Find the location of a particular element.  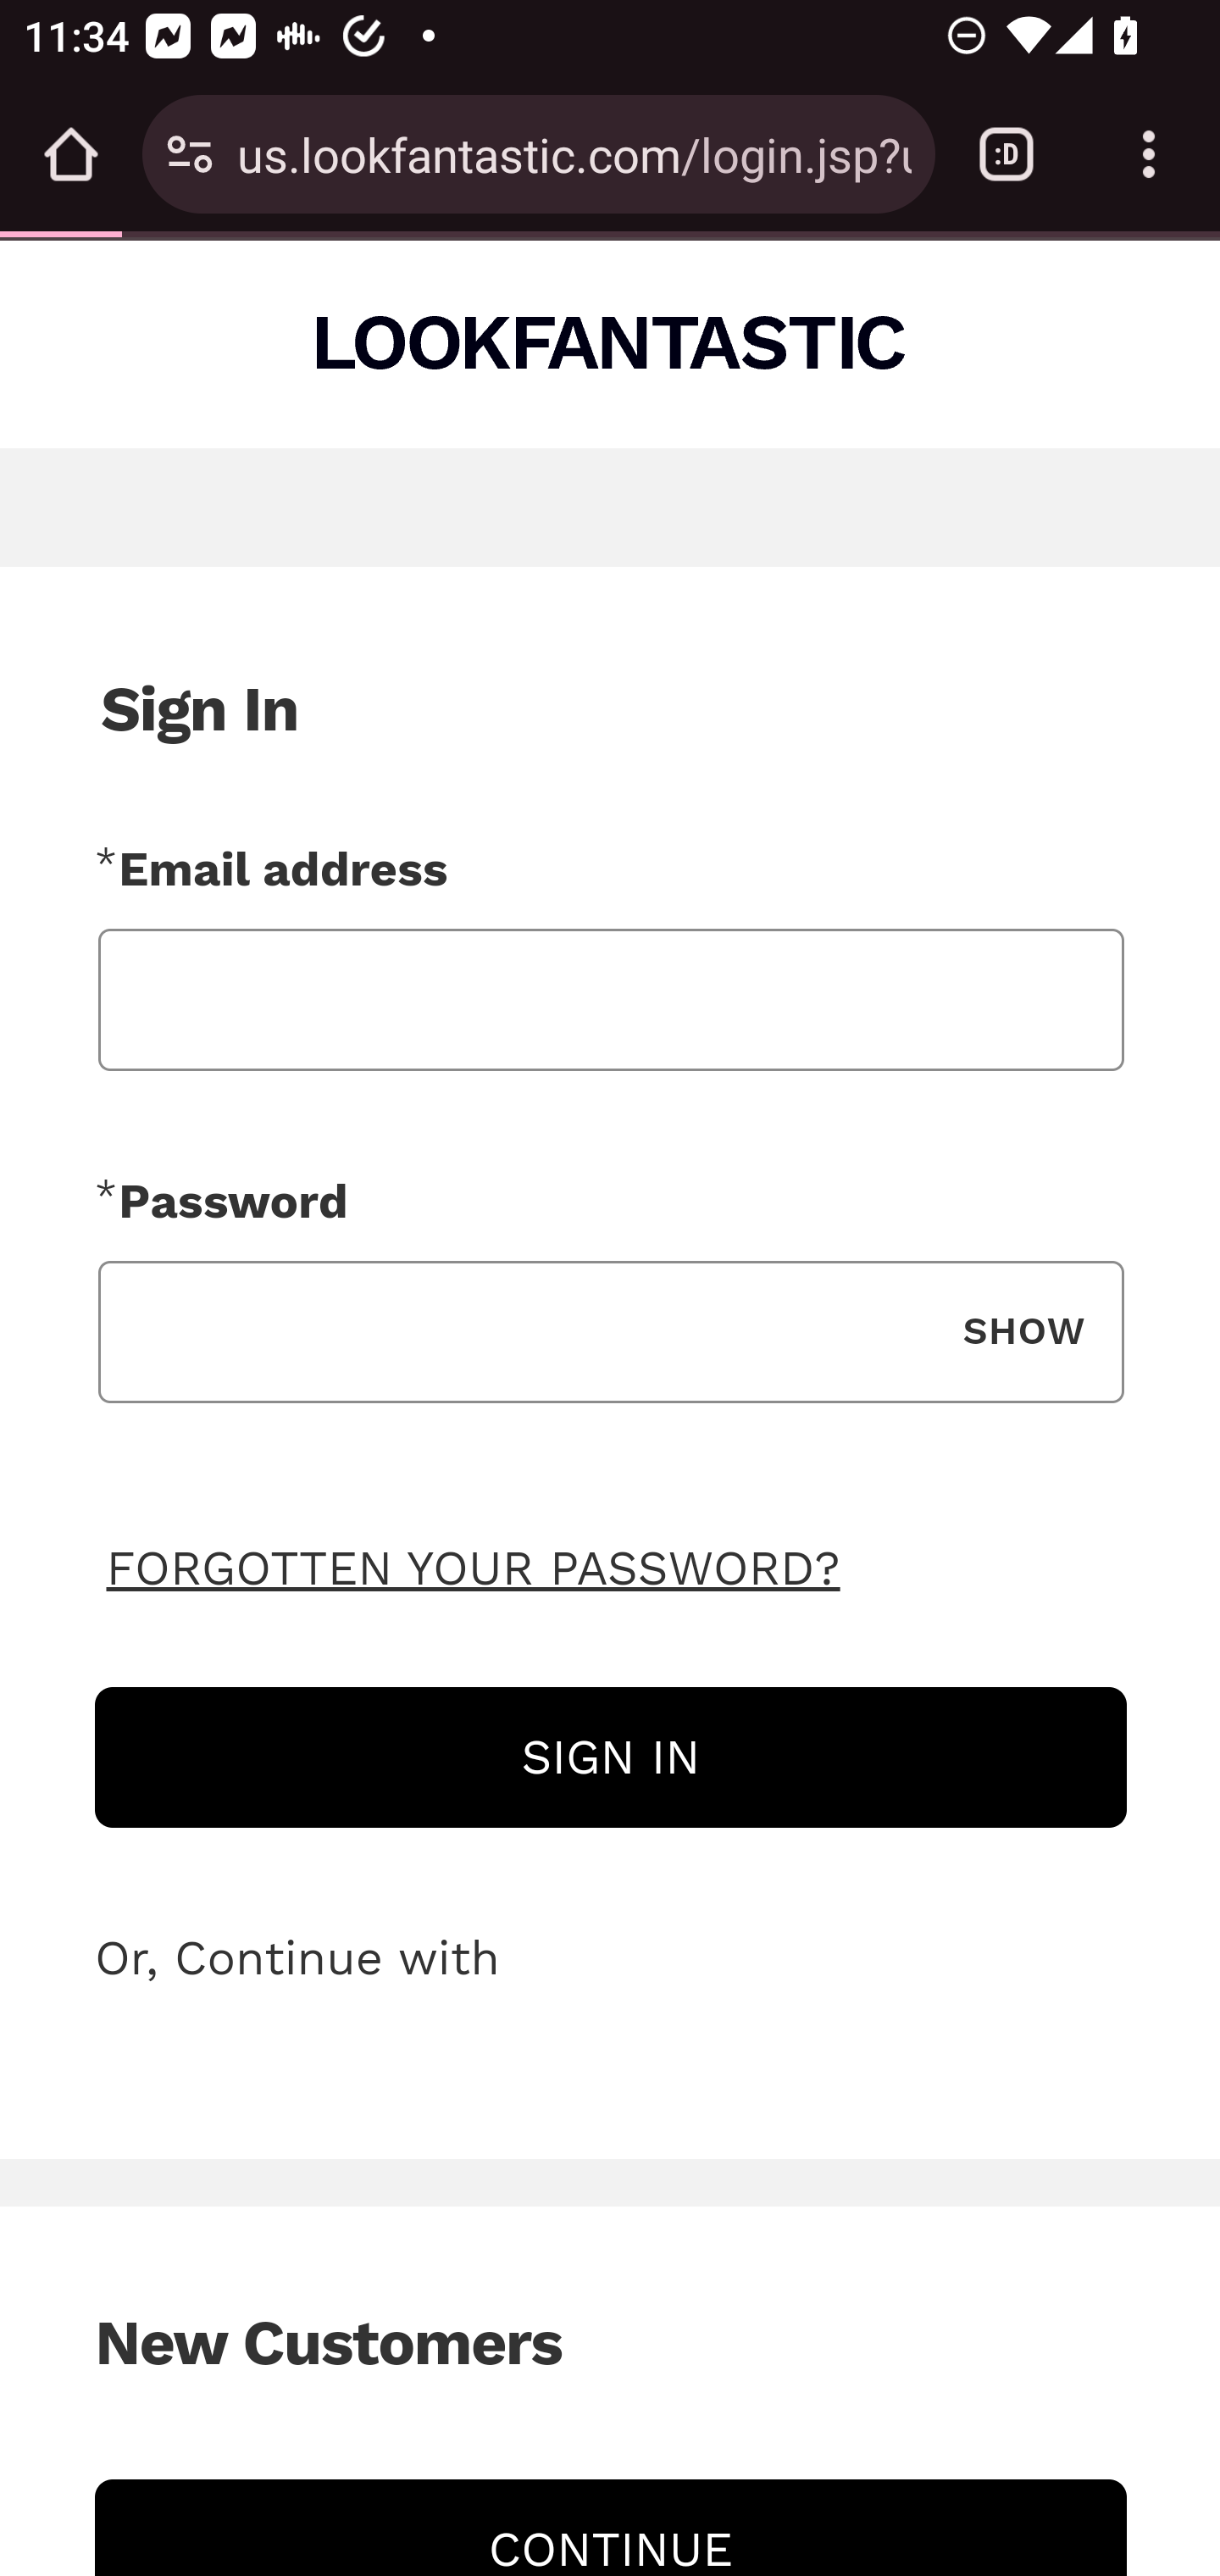

Connection is secure is located at coordinates (190, 154).